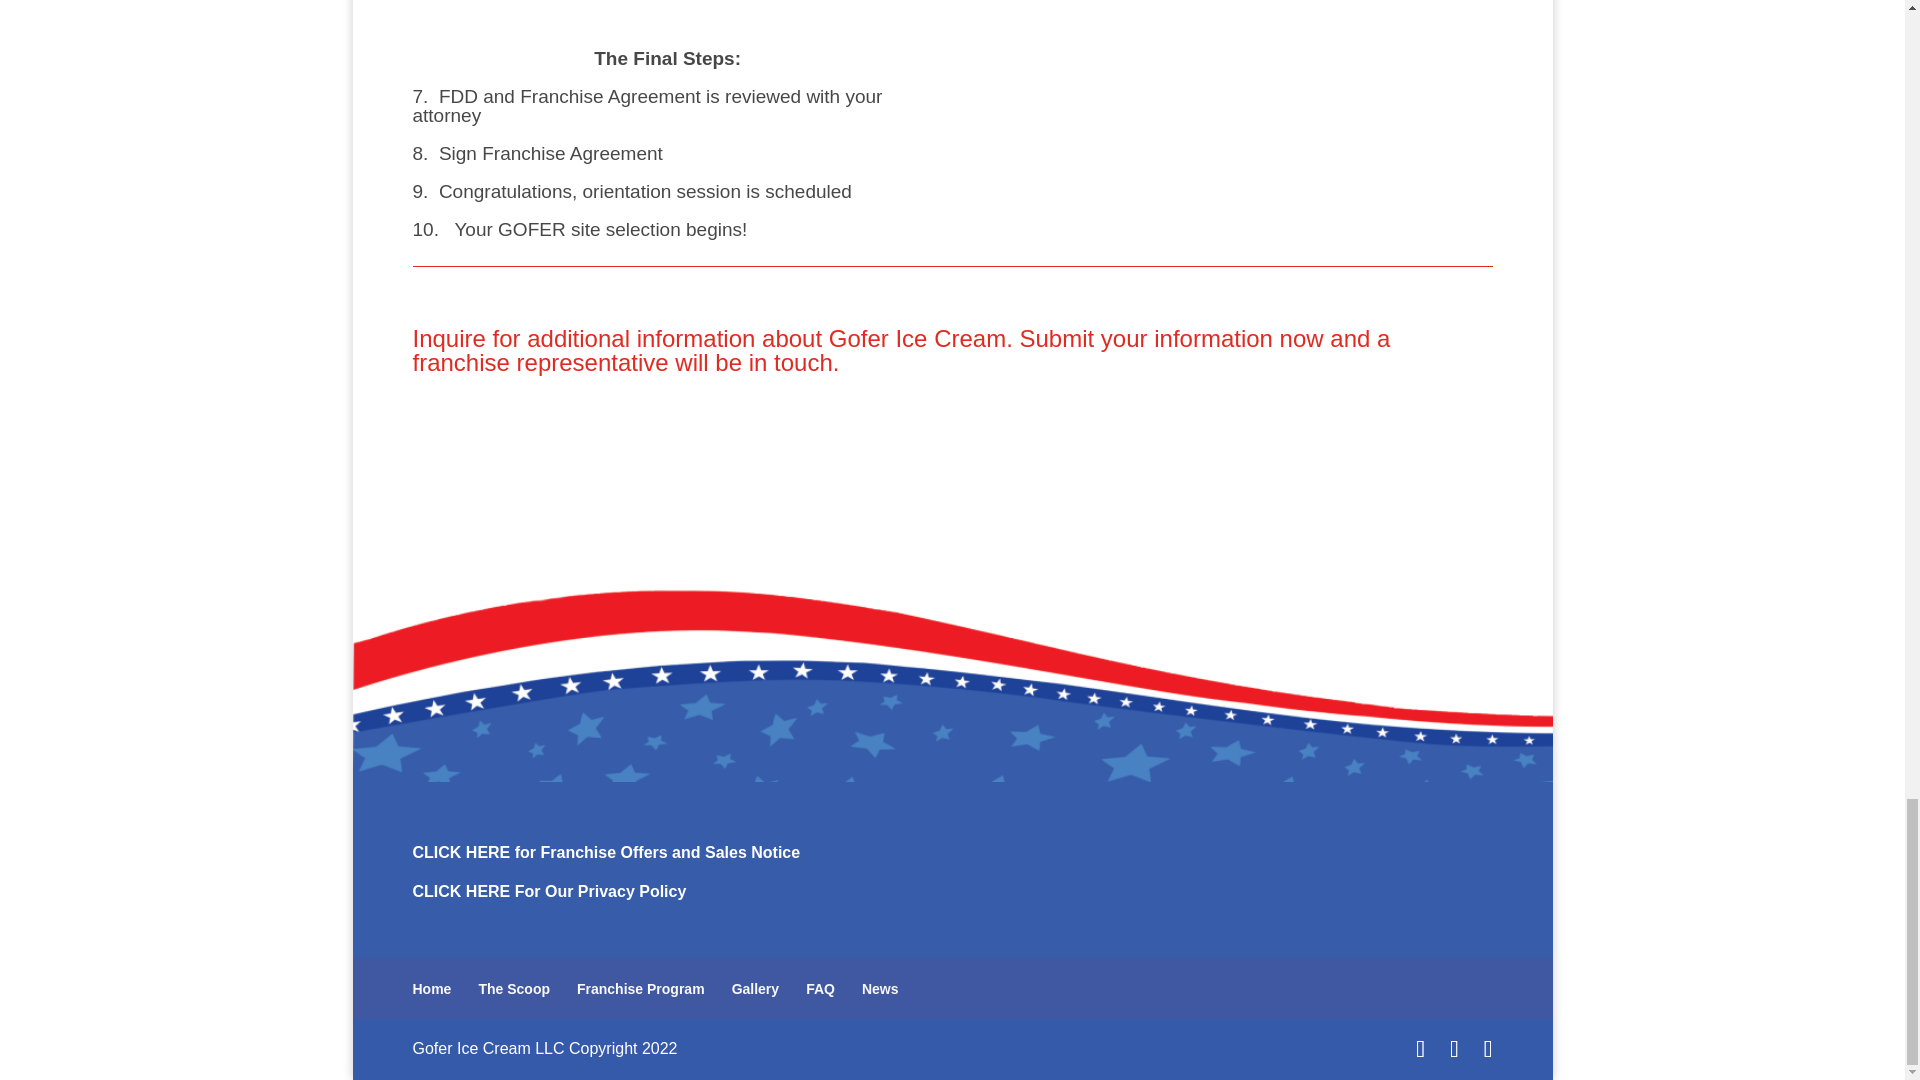 The width and height of the screenshot is (1920, 1080). Describe the element at coordinates (640, 988) in the screenshot. I see `Franchise Program` at that location.